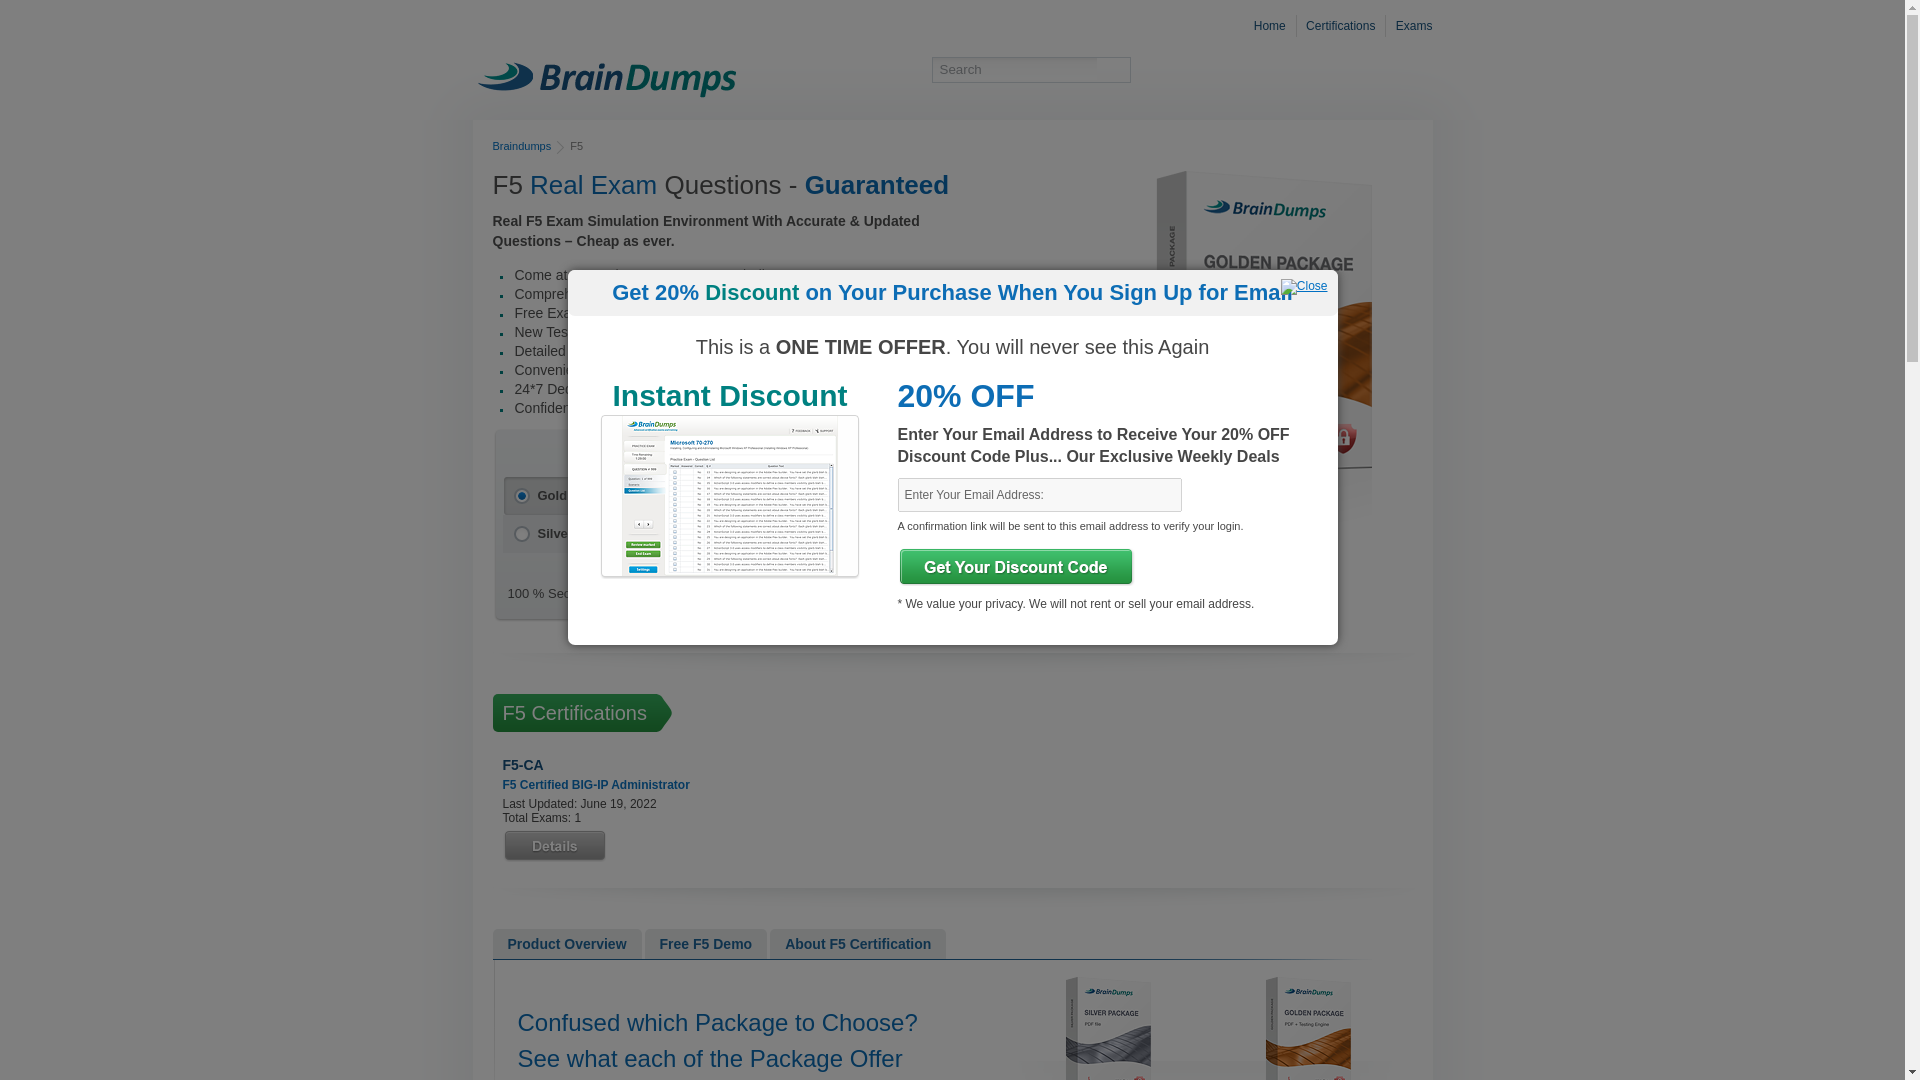 The image size is (1920, 1080). Describe the element at coordinates (706, 944) in the screenshot. I see `Free F5 Demo` at that location.